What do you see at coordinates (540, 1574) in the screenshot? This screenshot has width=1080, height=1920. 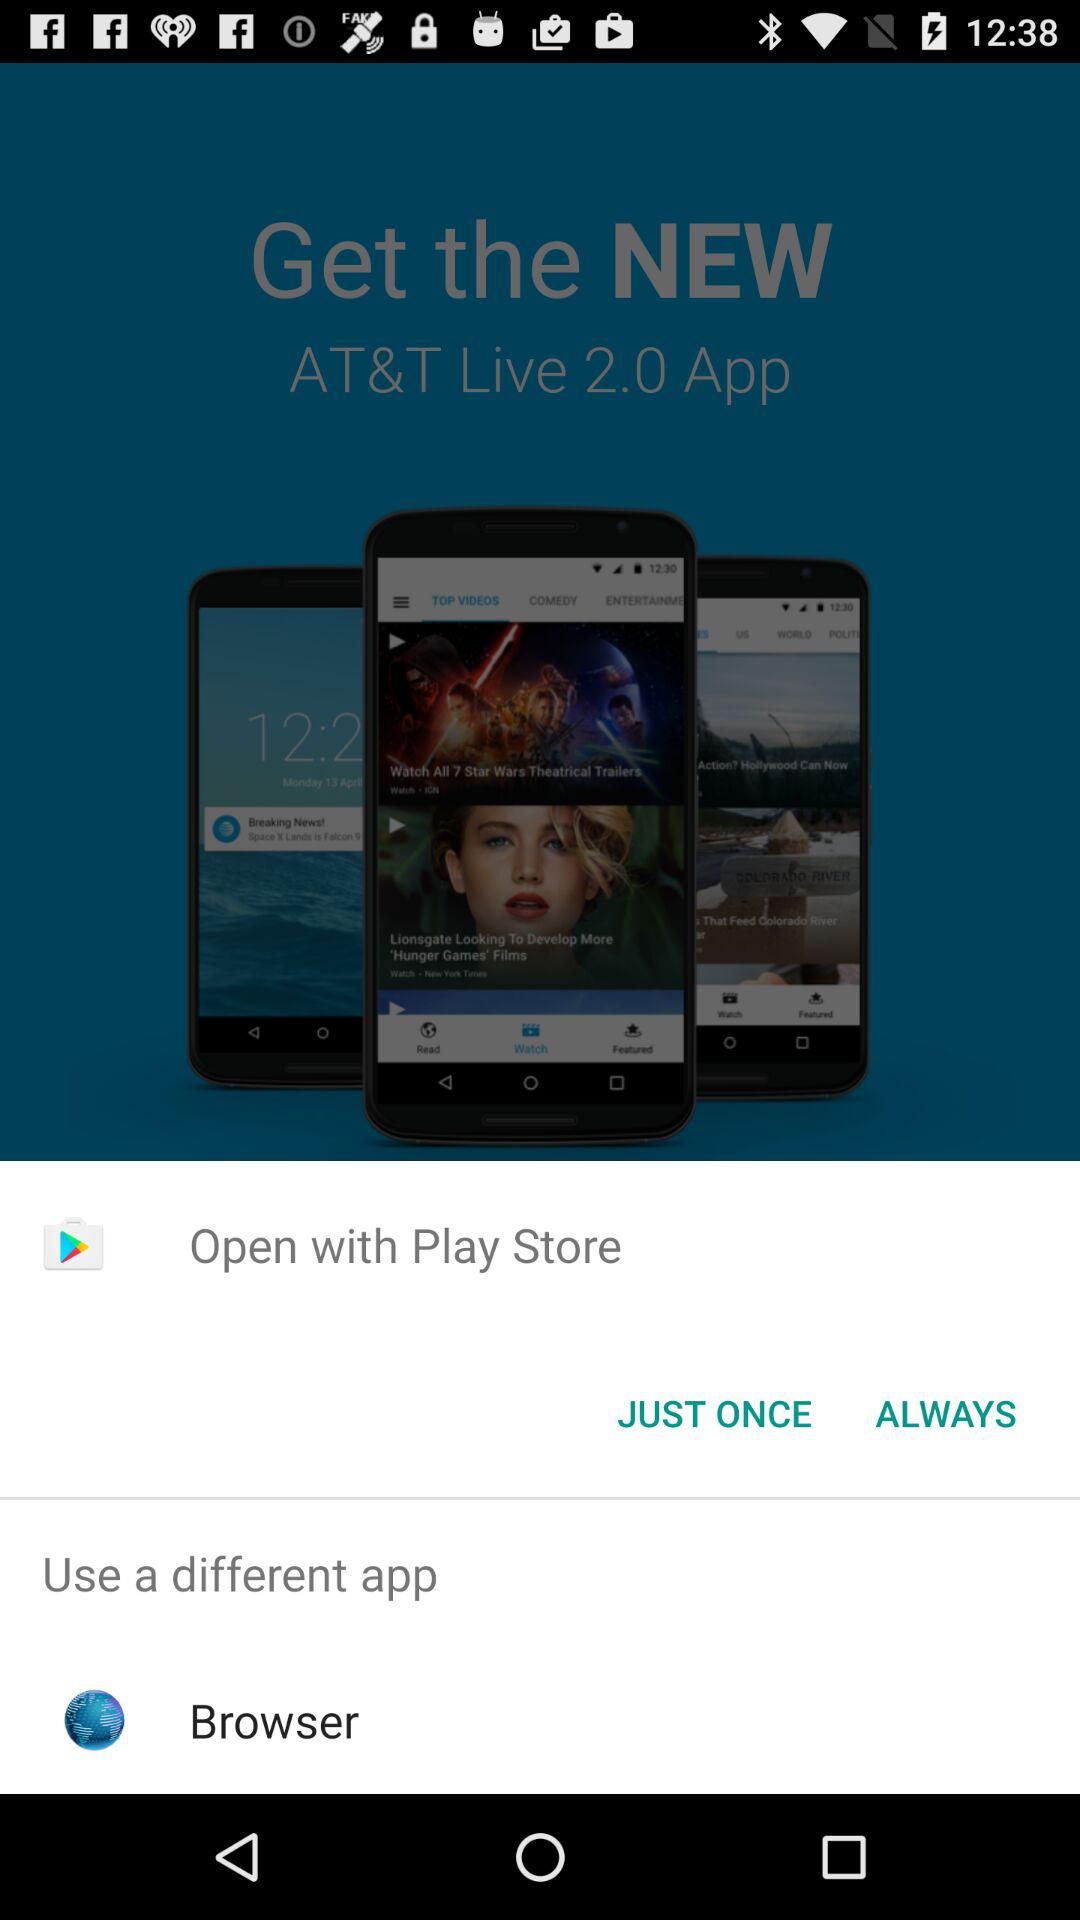 I see `launch the use a different icon` at bounding box center [540, 1574].